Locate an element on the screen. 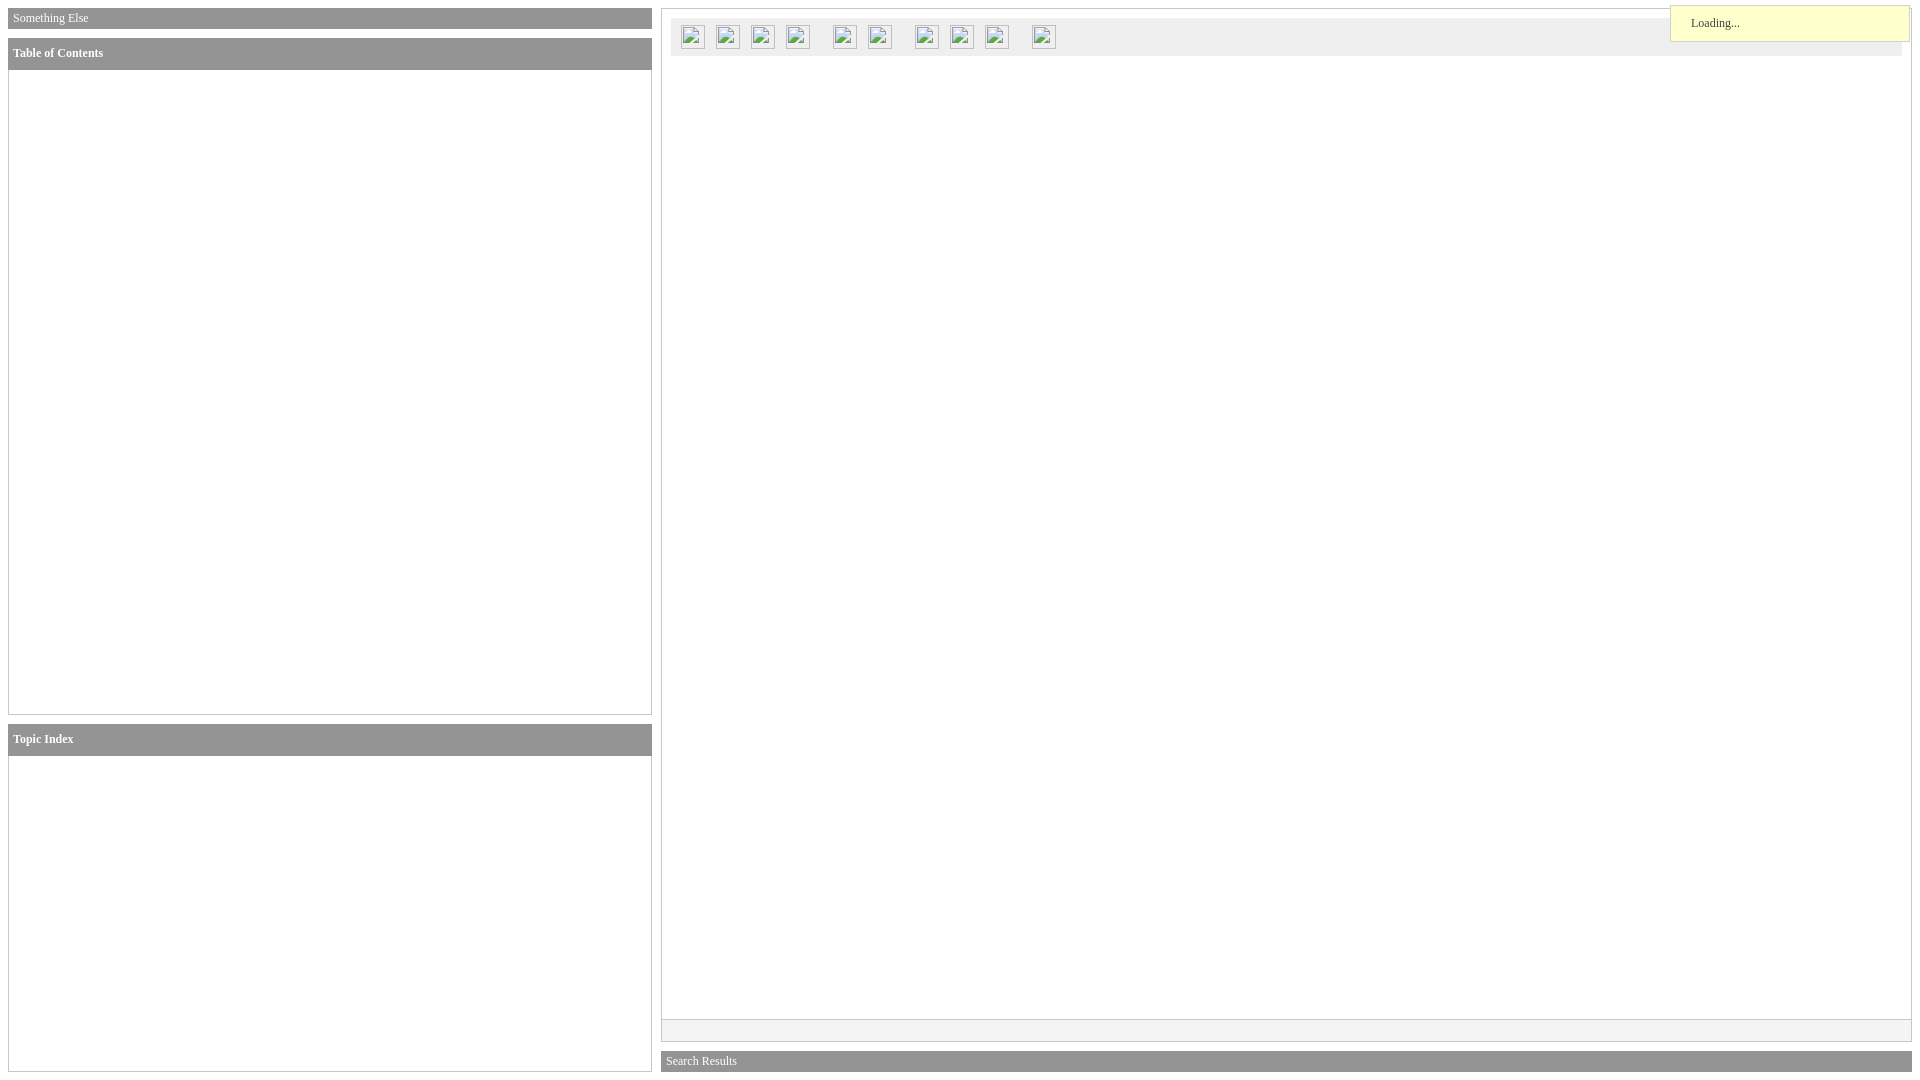 This screenshot has height=1080, width=1920. Previous Search Hit is located at coordinates (844, 36).